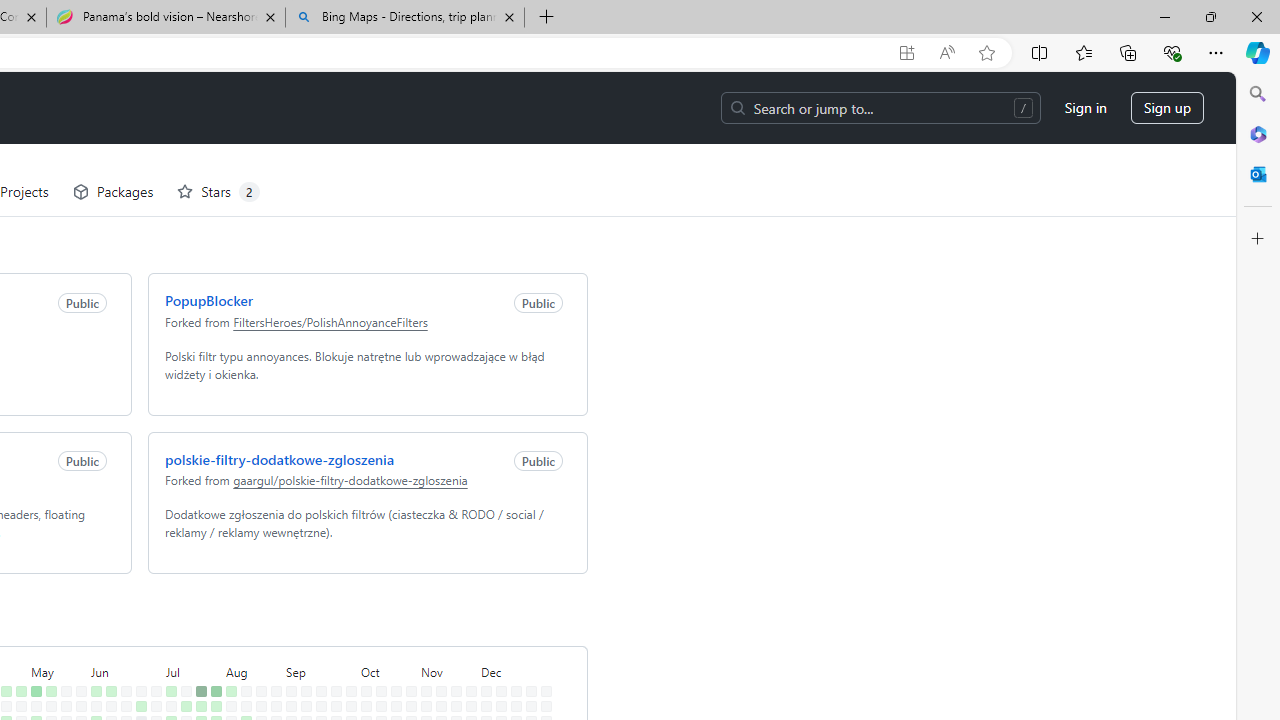 The width and height of the screenshot is (1280, 720). What do you see at coordinates (62, 664) in the screenshot?
I see `No contributions on May 22nd.` at bounding box center [62, 664].